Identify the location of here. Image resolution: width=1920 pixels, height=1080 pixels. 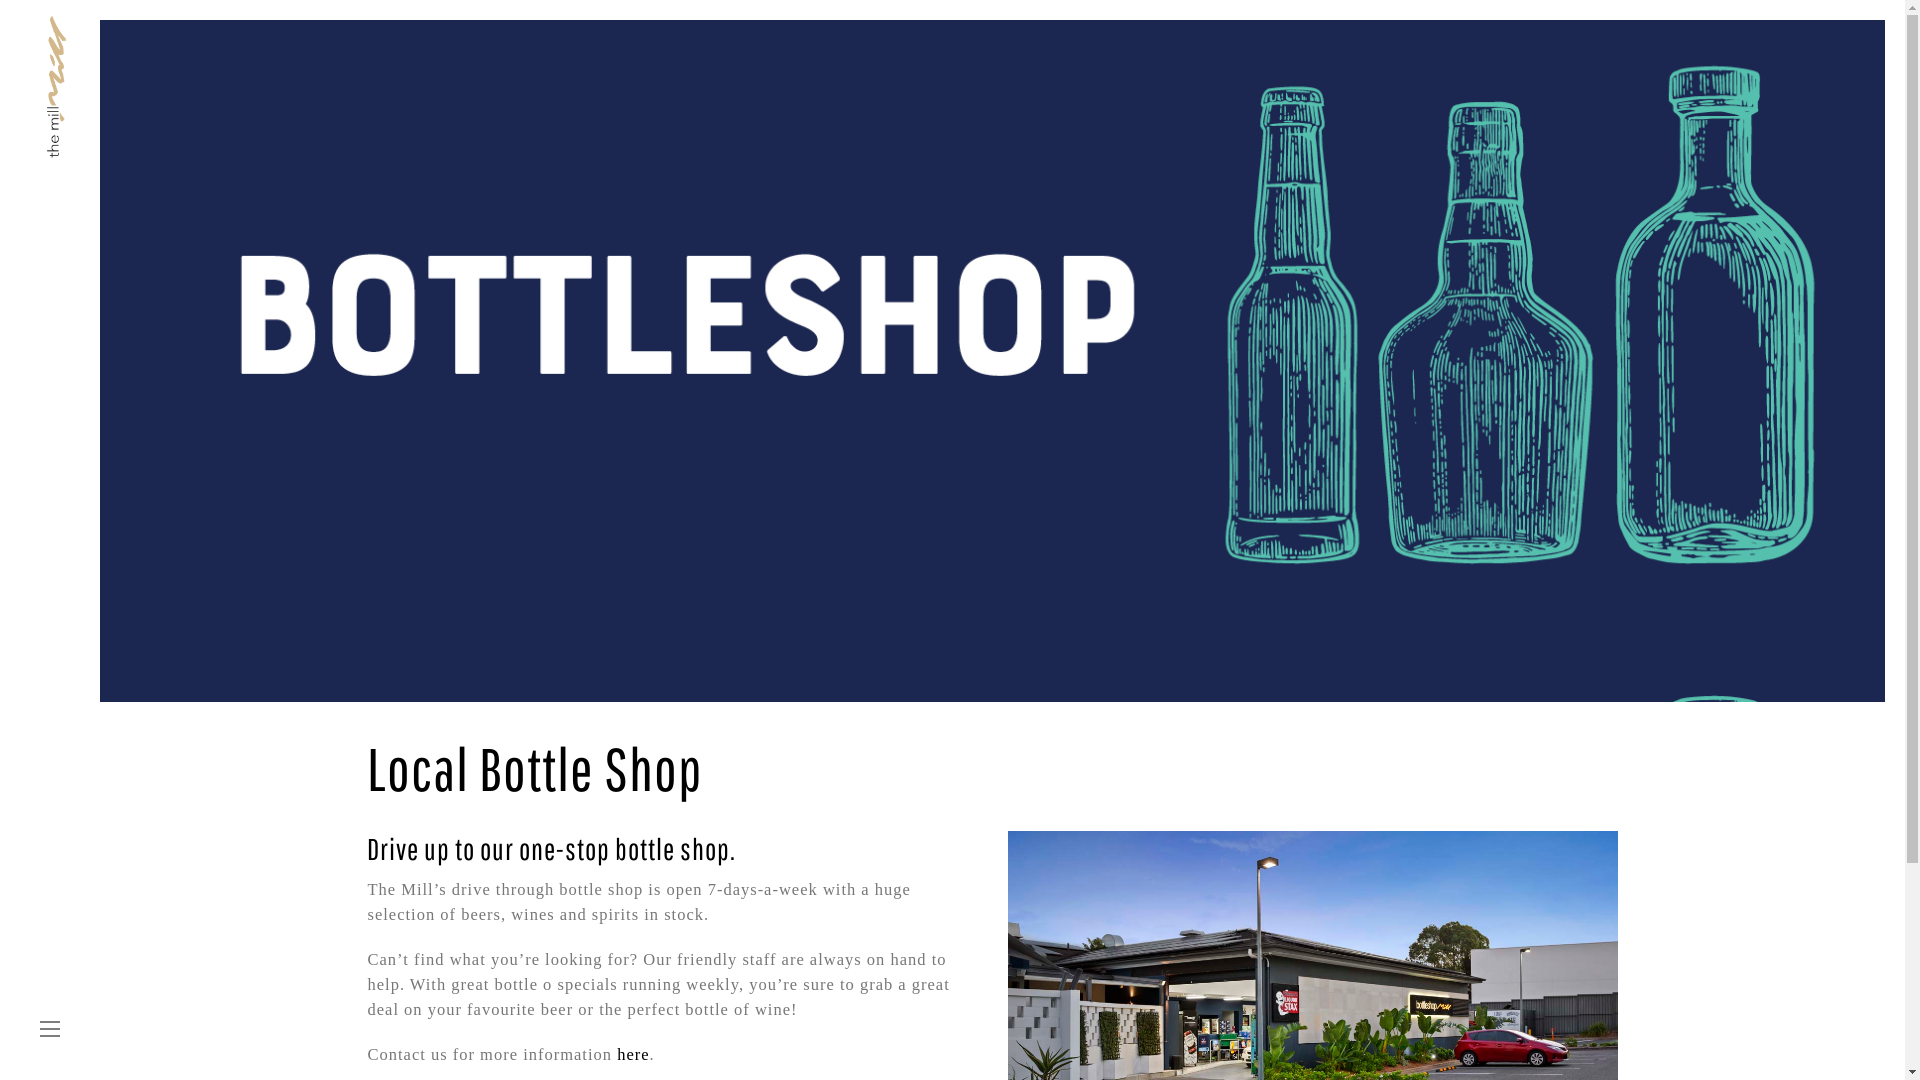
(633, 1054).